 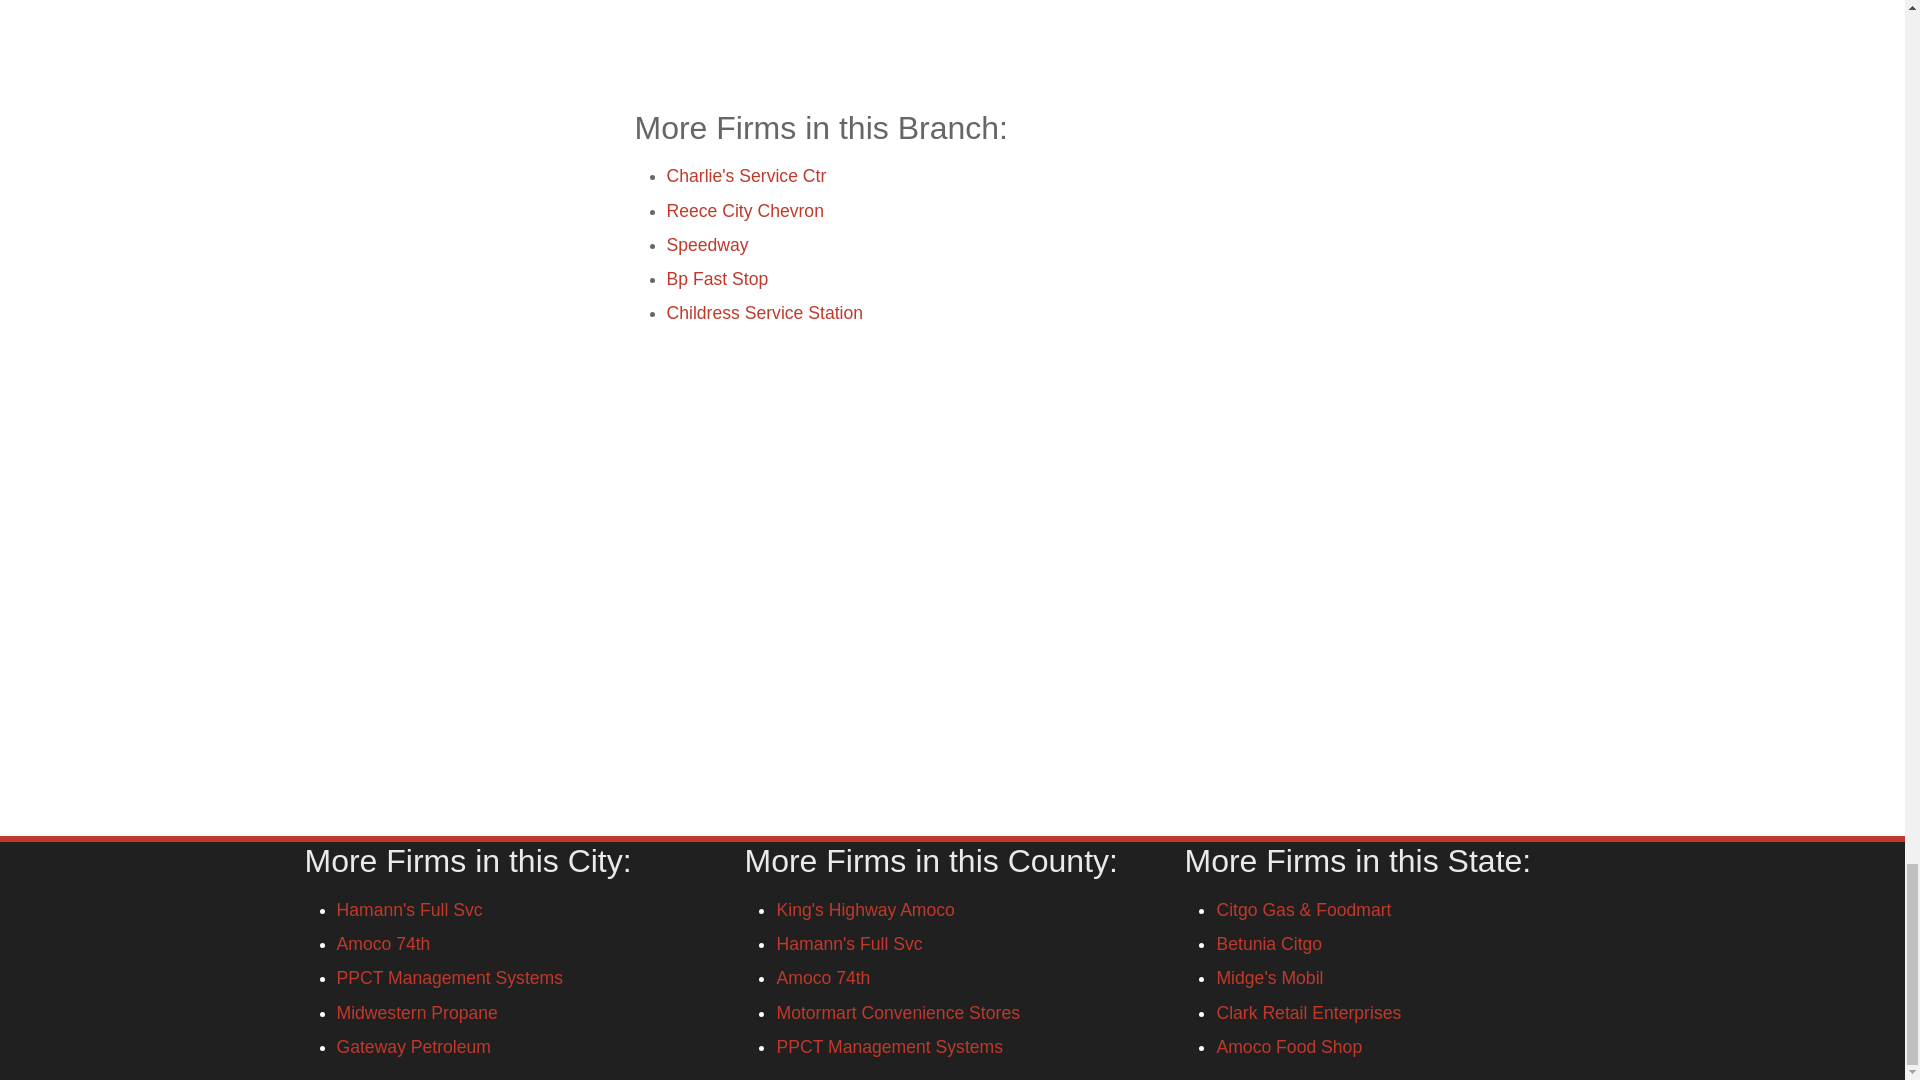 I want to click on Reece City Chevron, so click(x=744, y=210).